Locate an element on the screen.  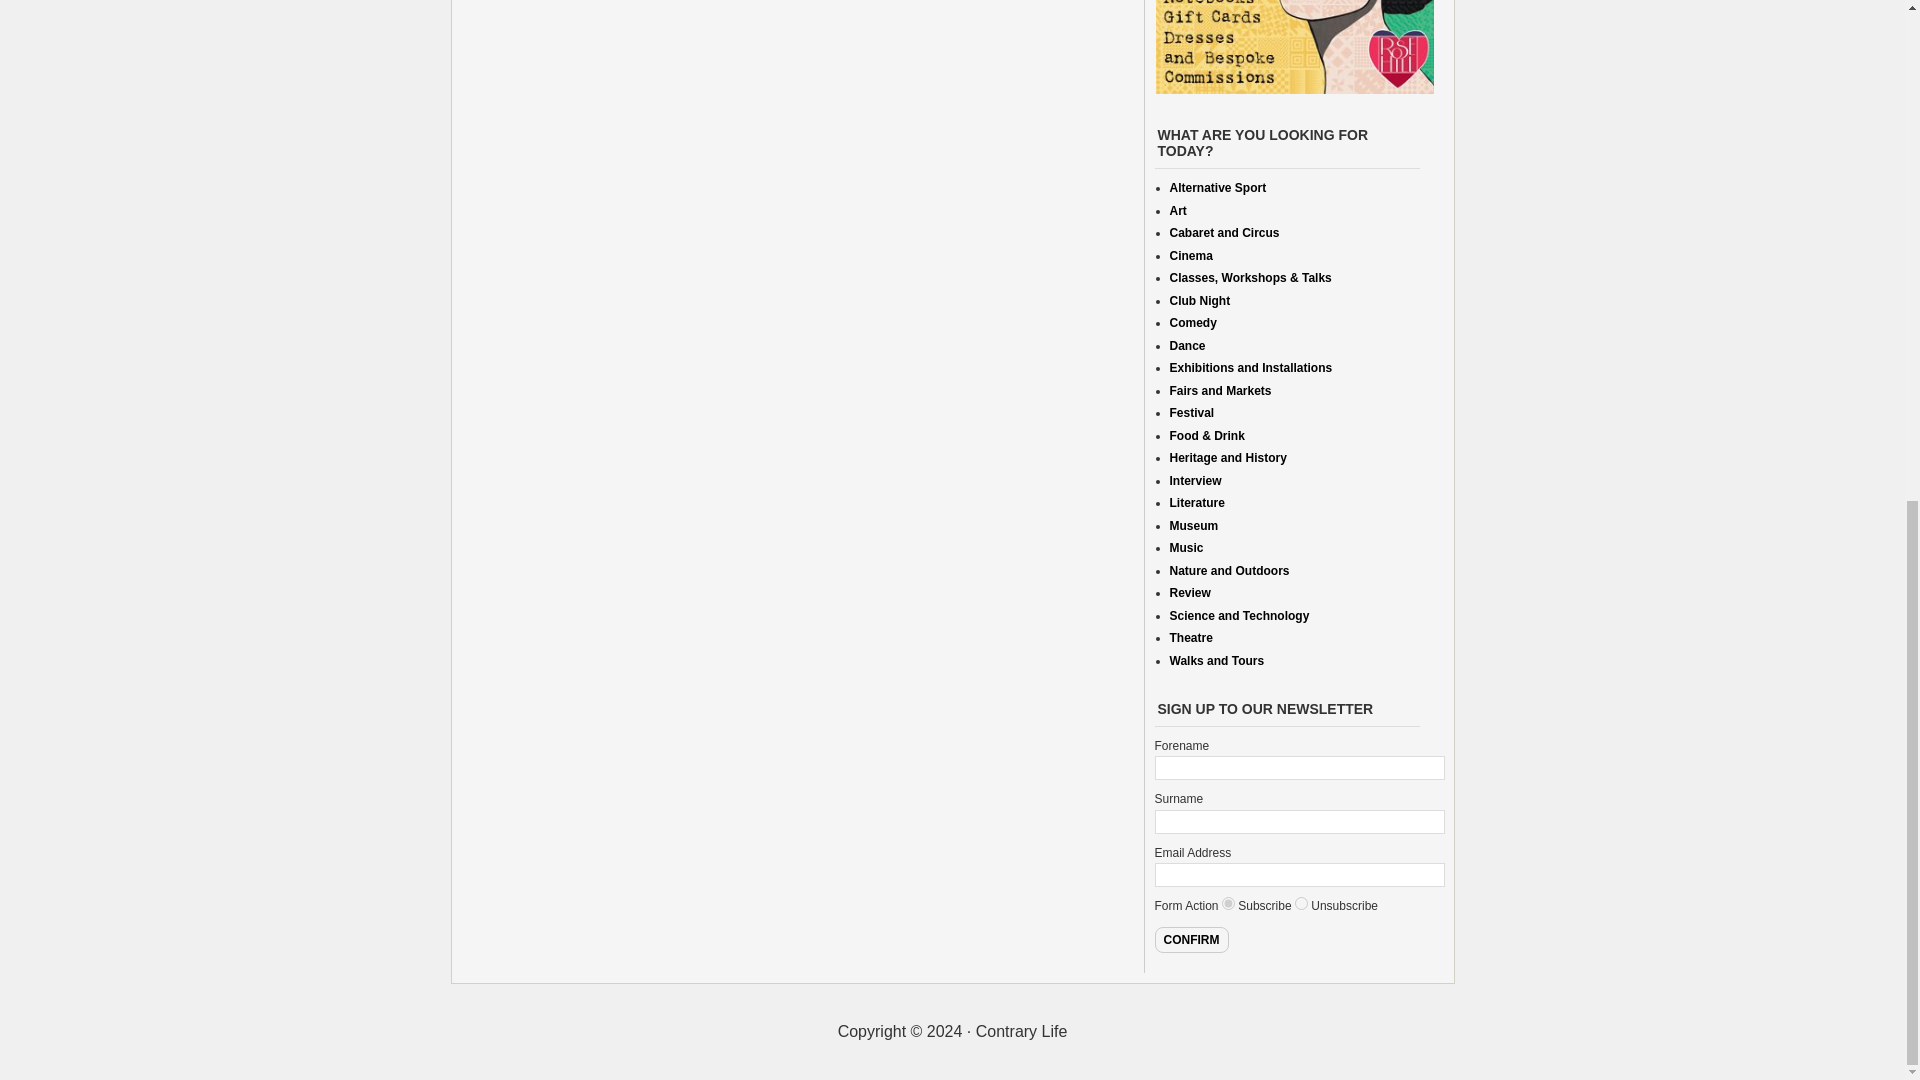
subscribe is located at coordinates (1228, 904).